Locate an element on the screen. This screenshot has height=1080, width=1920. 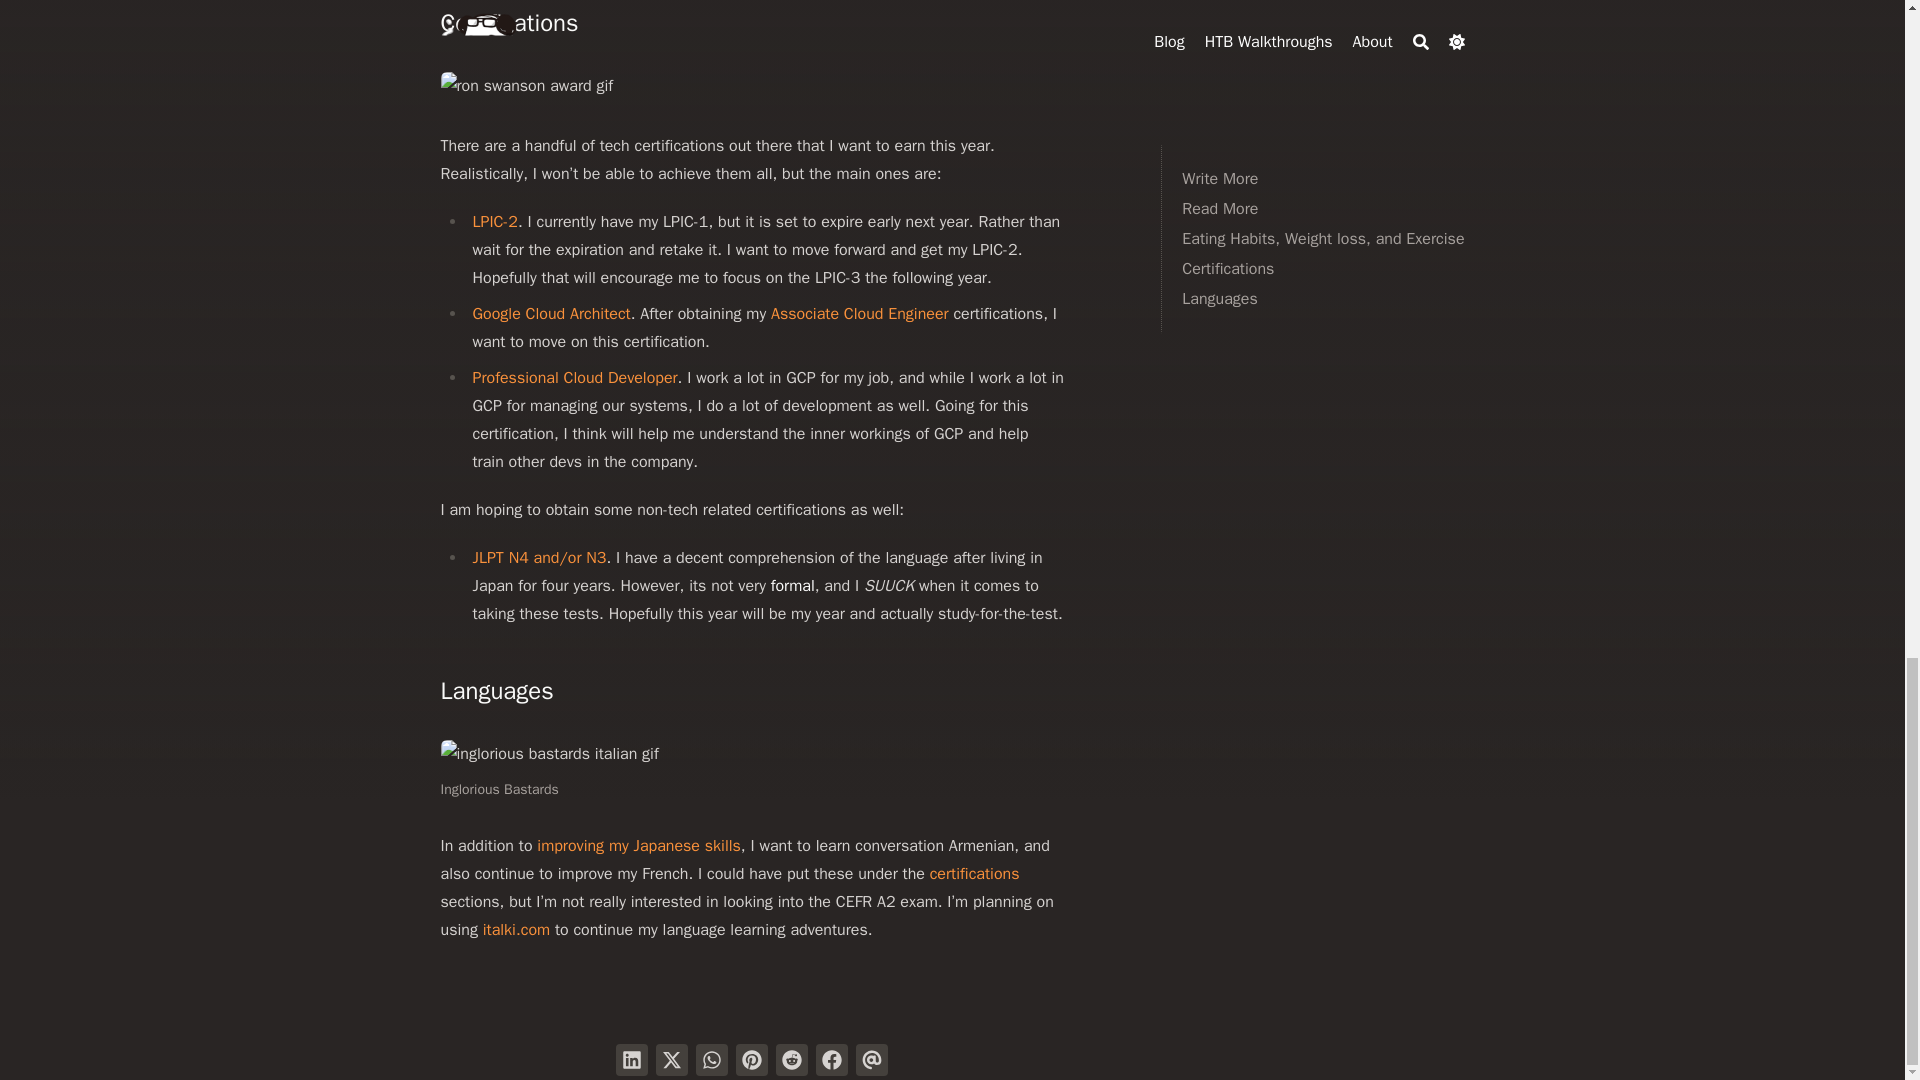
Tweet on Twitter is located at coordinates (672, 1060).